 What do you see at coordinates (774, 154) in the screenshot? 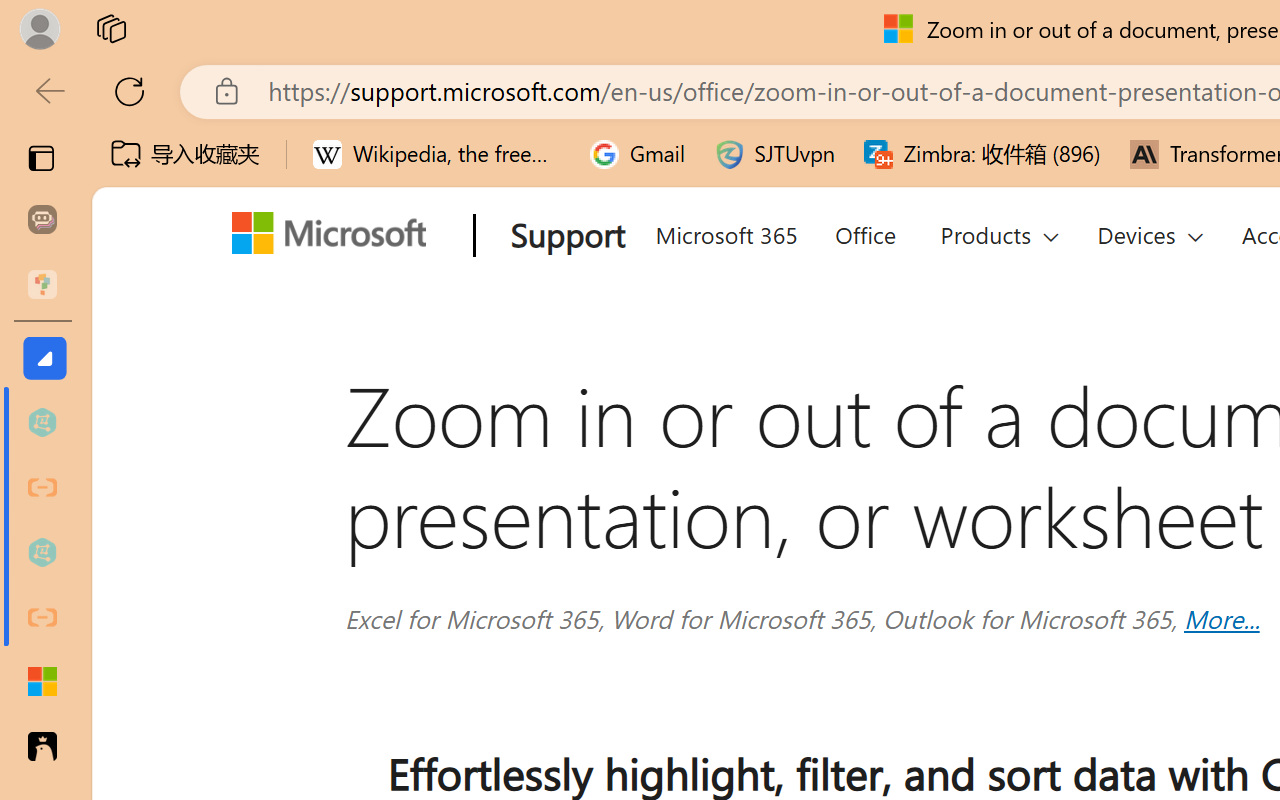
I see `SJTUvpn` at bounding box center [774, 154].